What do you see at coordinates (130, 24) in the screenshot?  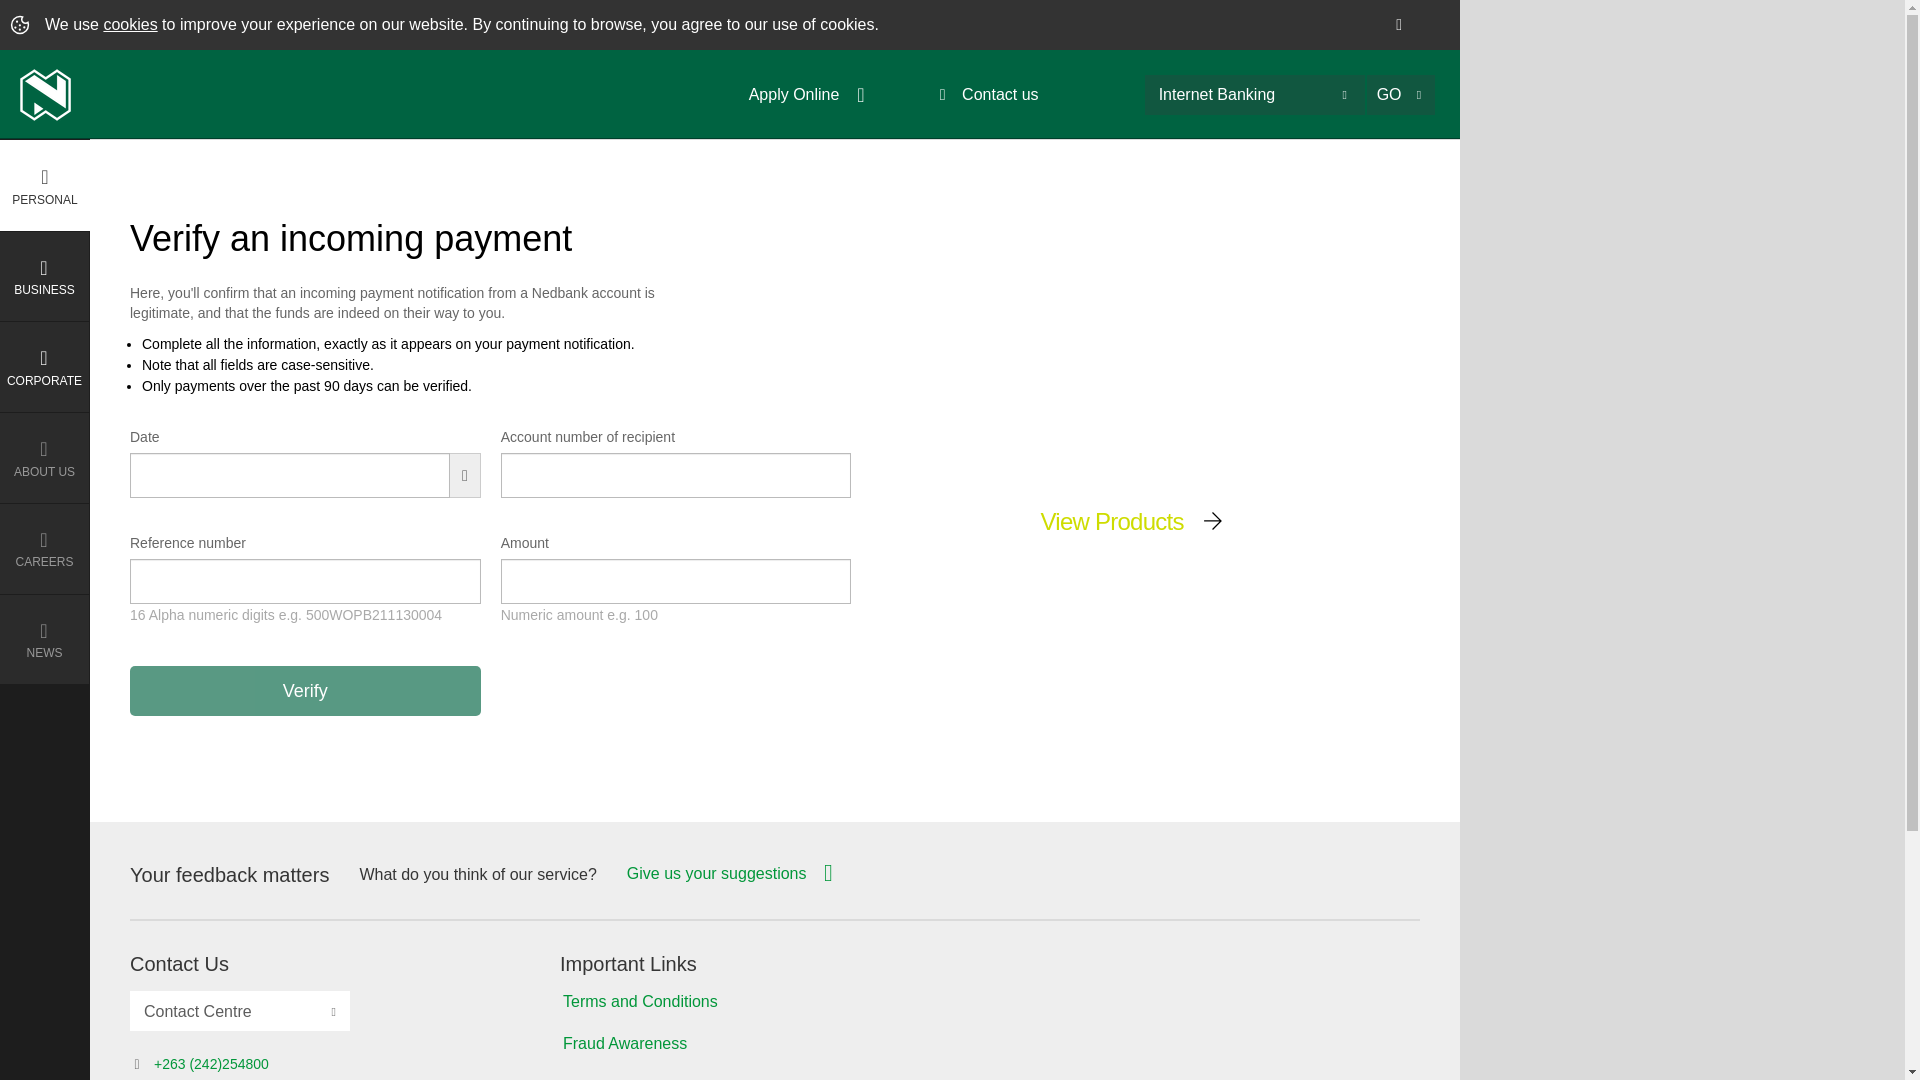 I see `cookies` at bounding box center [130, 24].